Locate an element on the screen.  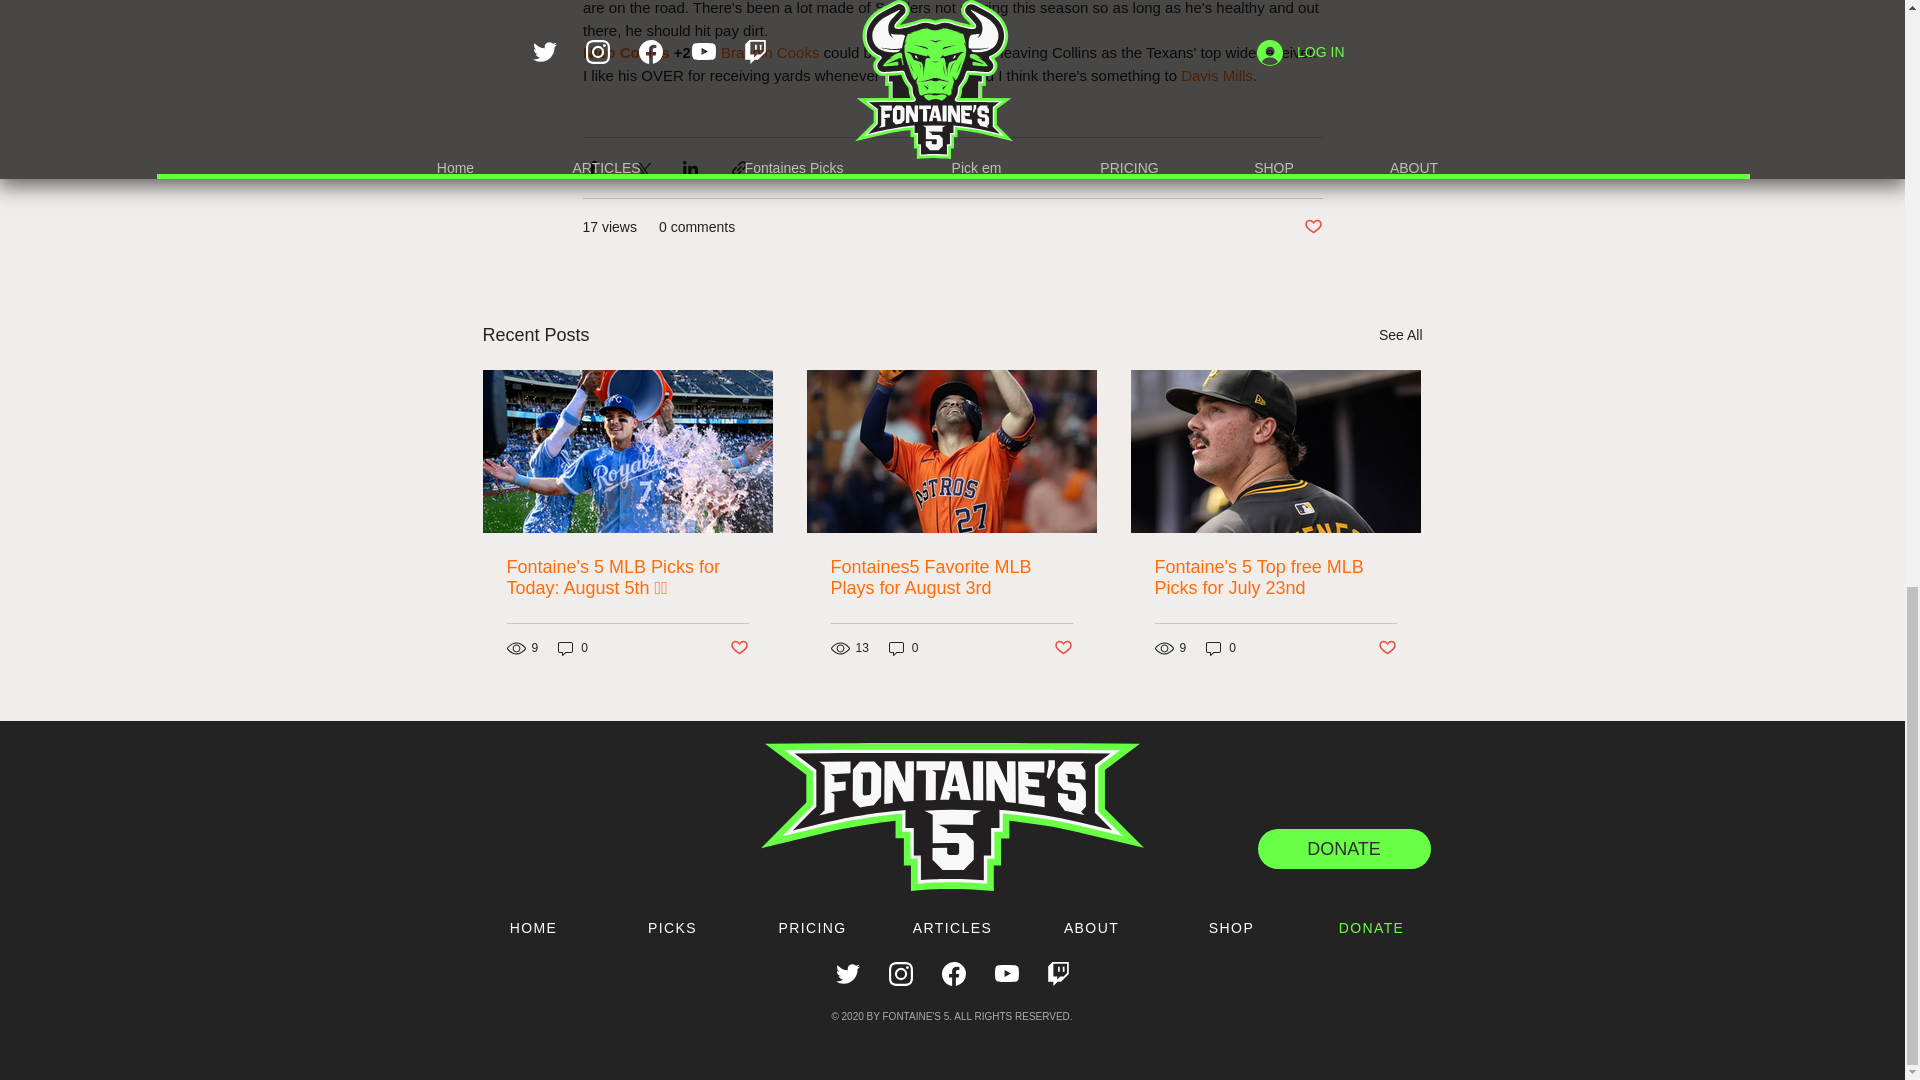
Brandin Cooks is located at coordinates (768, 52).